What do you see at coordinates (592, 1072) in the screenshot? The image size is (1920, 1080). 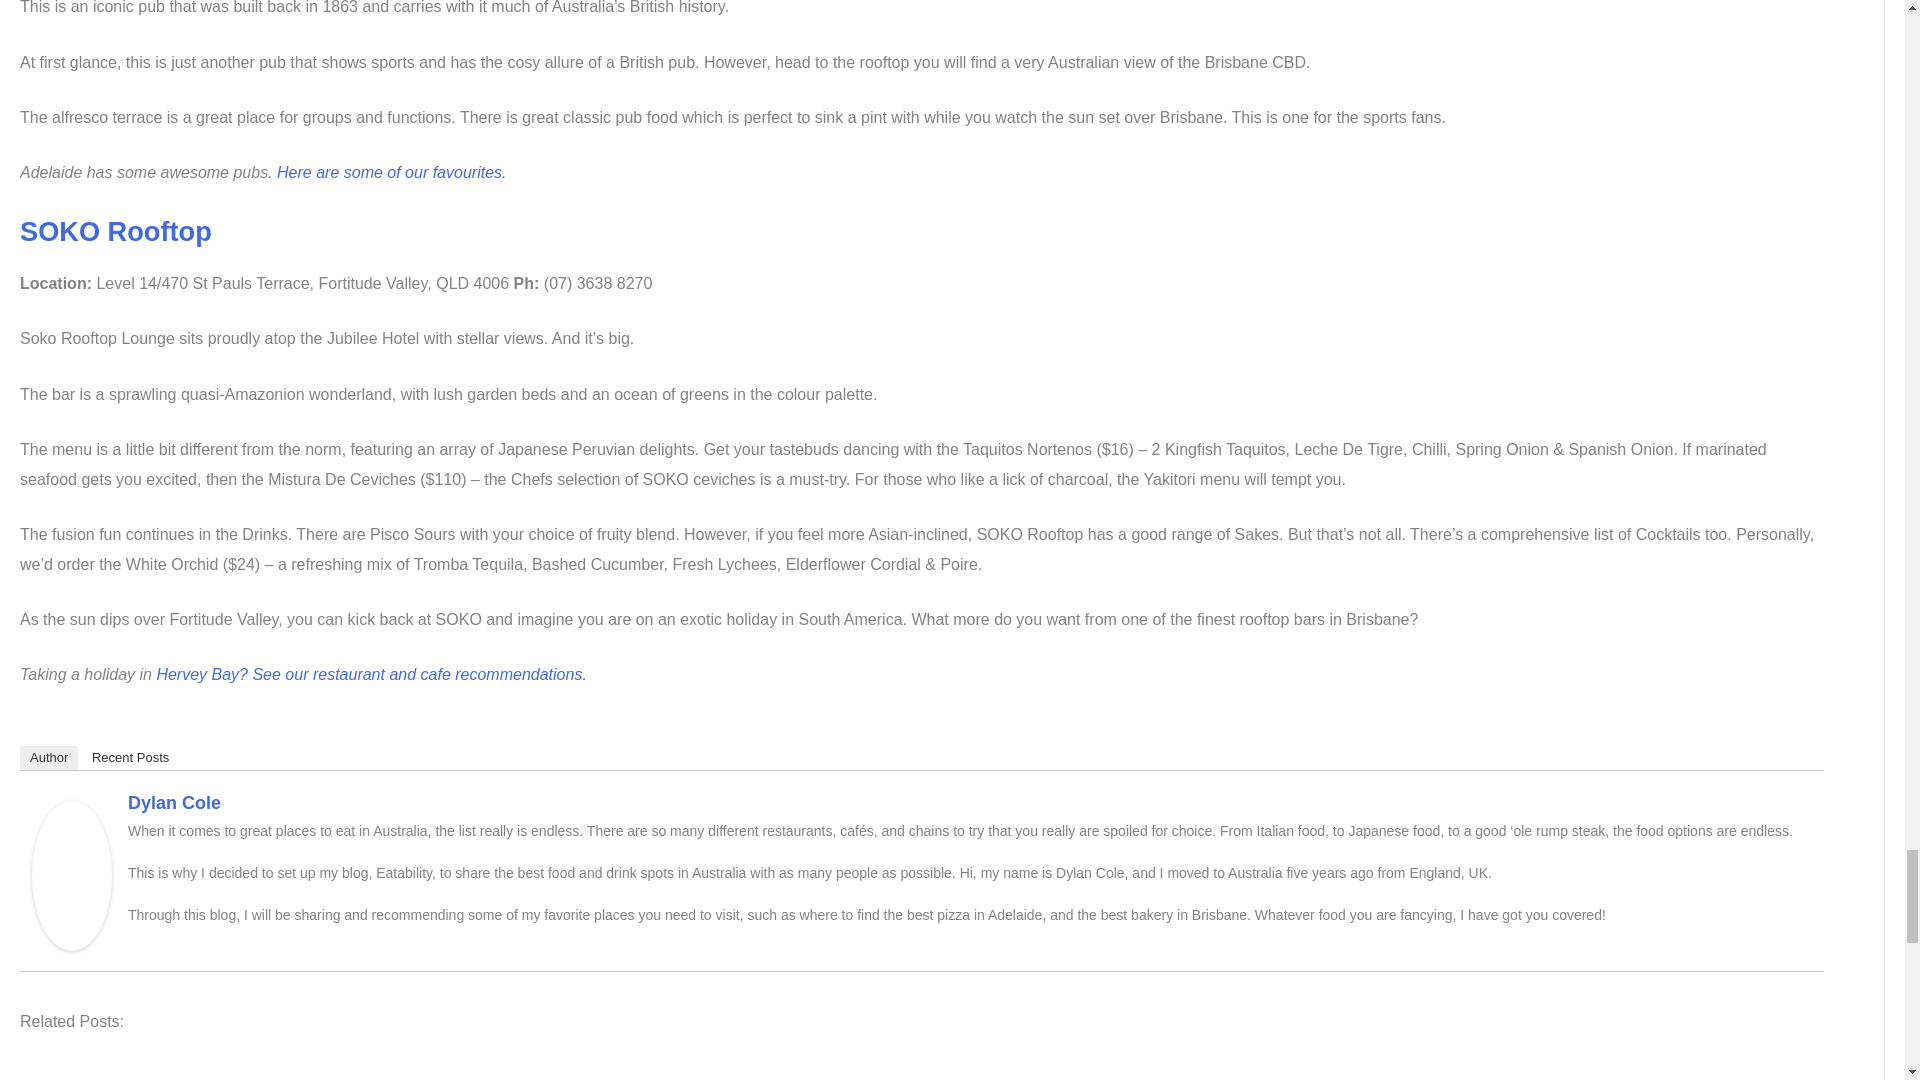 I see `The Rooftop at QT` at bounding box center [592, 1072].